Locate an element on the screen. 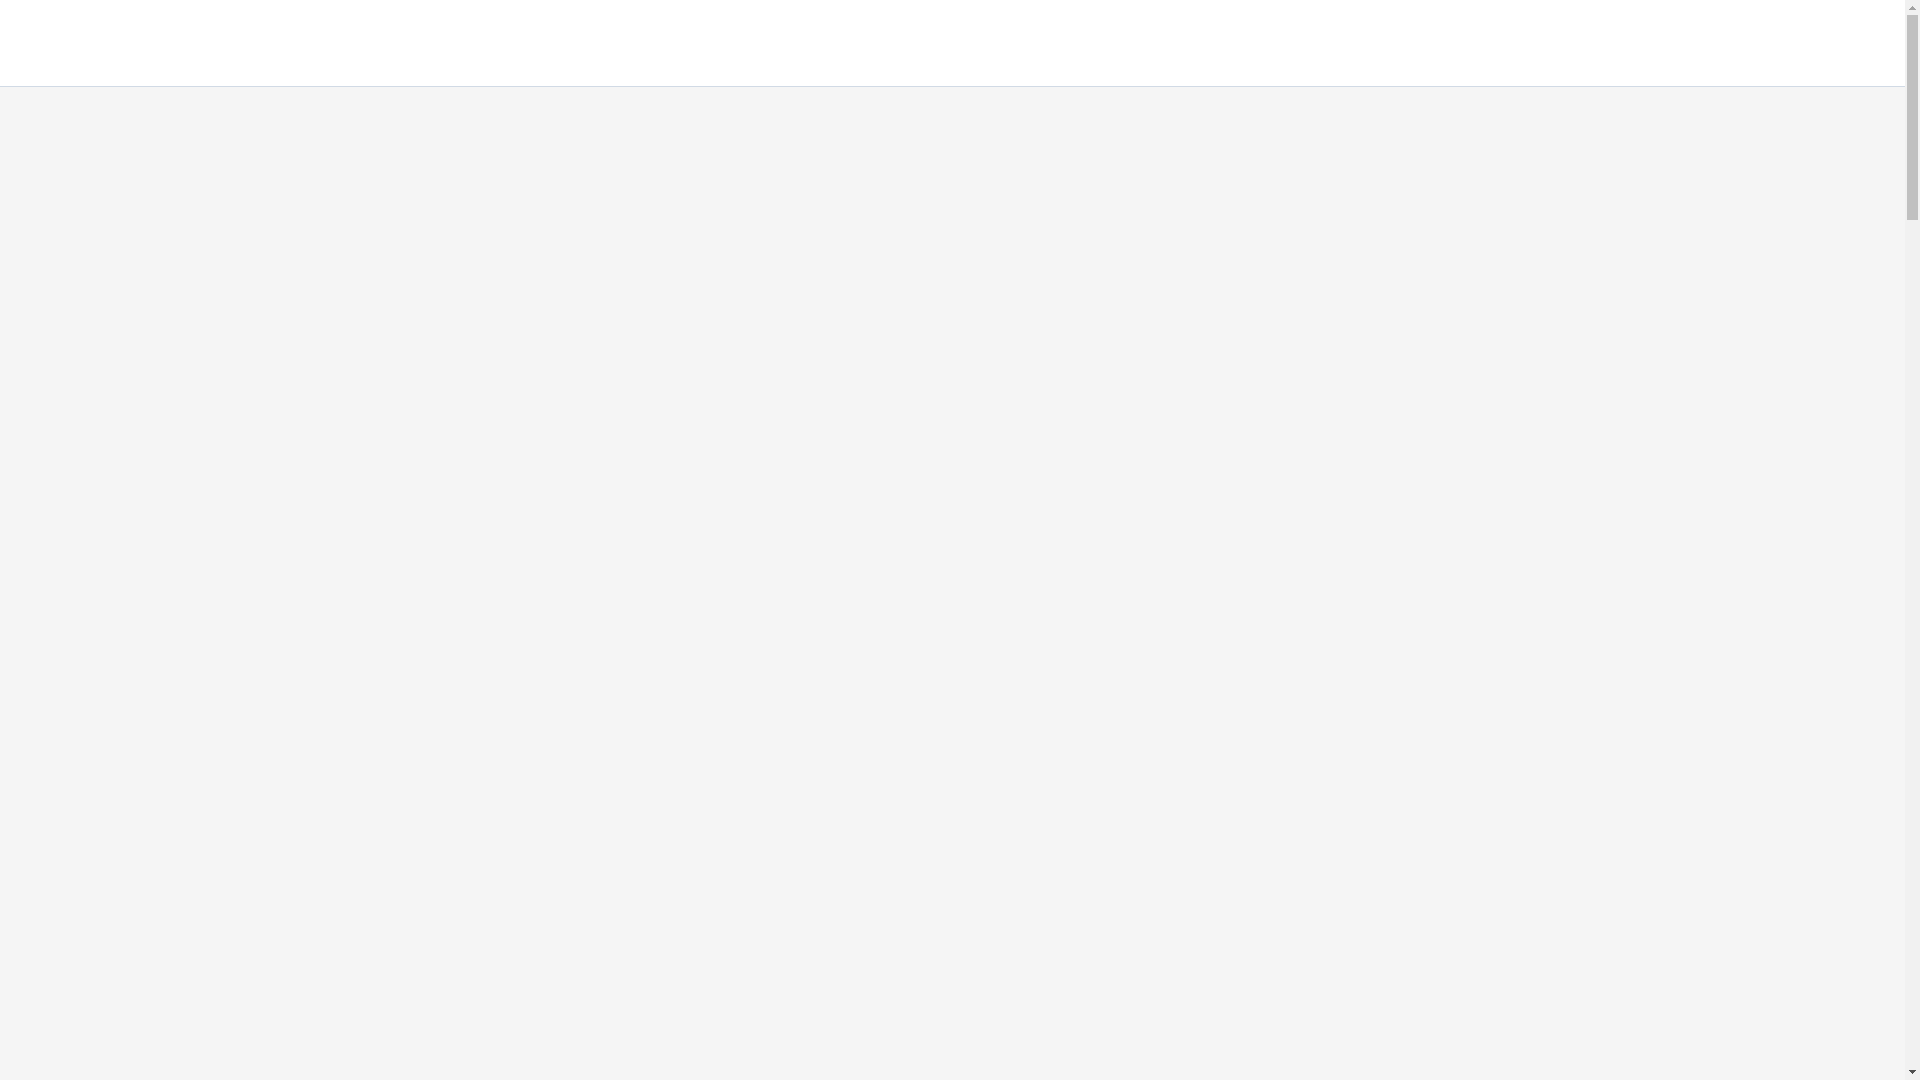 This screenshot has height=1080, width=1920. MEMBERSHIP is located at coordinates (1402, 43).